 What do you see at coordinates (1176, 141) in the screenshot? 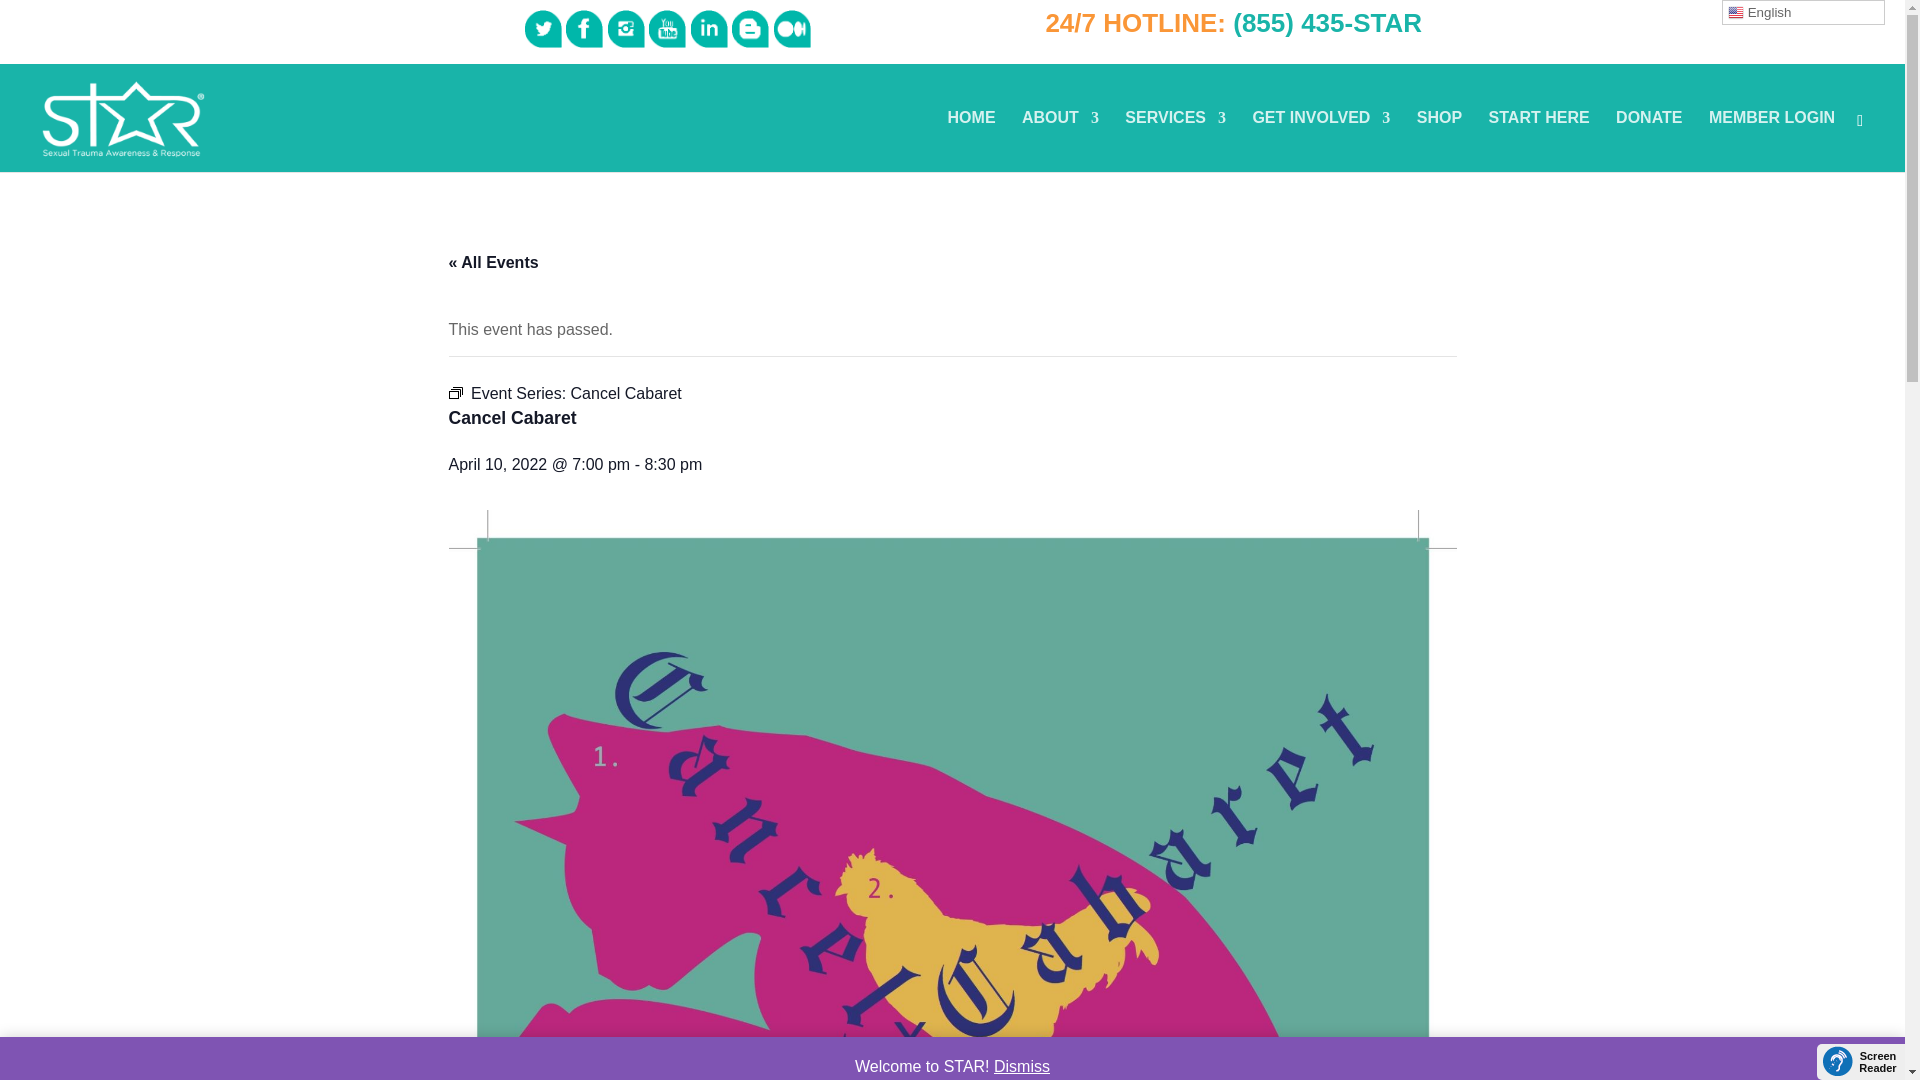
I see `SERVICES` at bounding box center [1176, 141].